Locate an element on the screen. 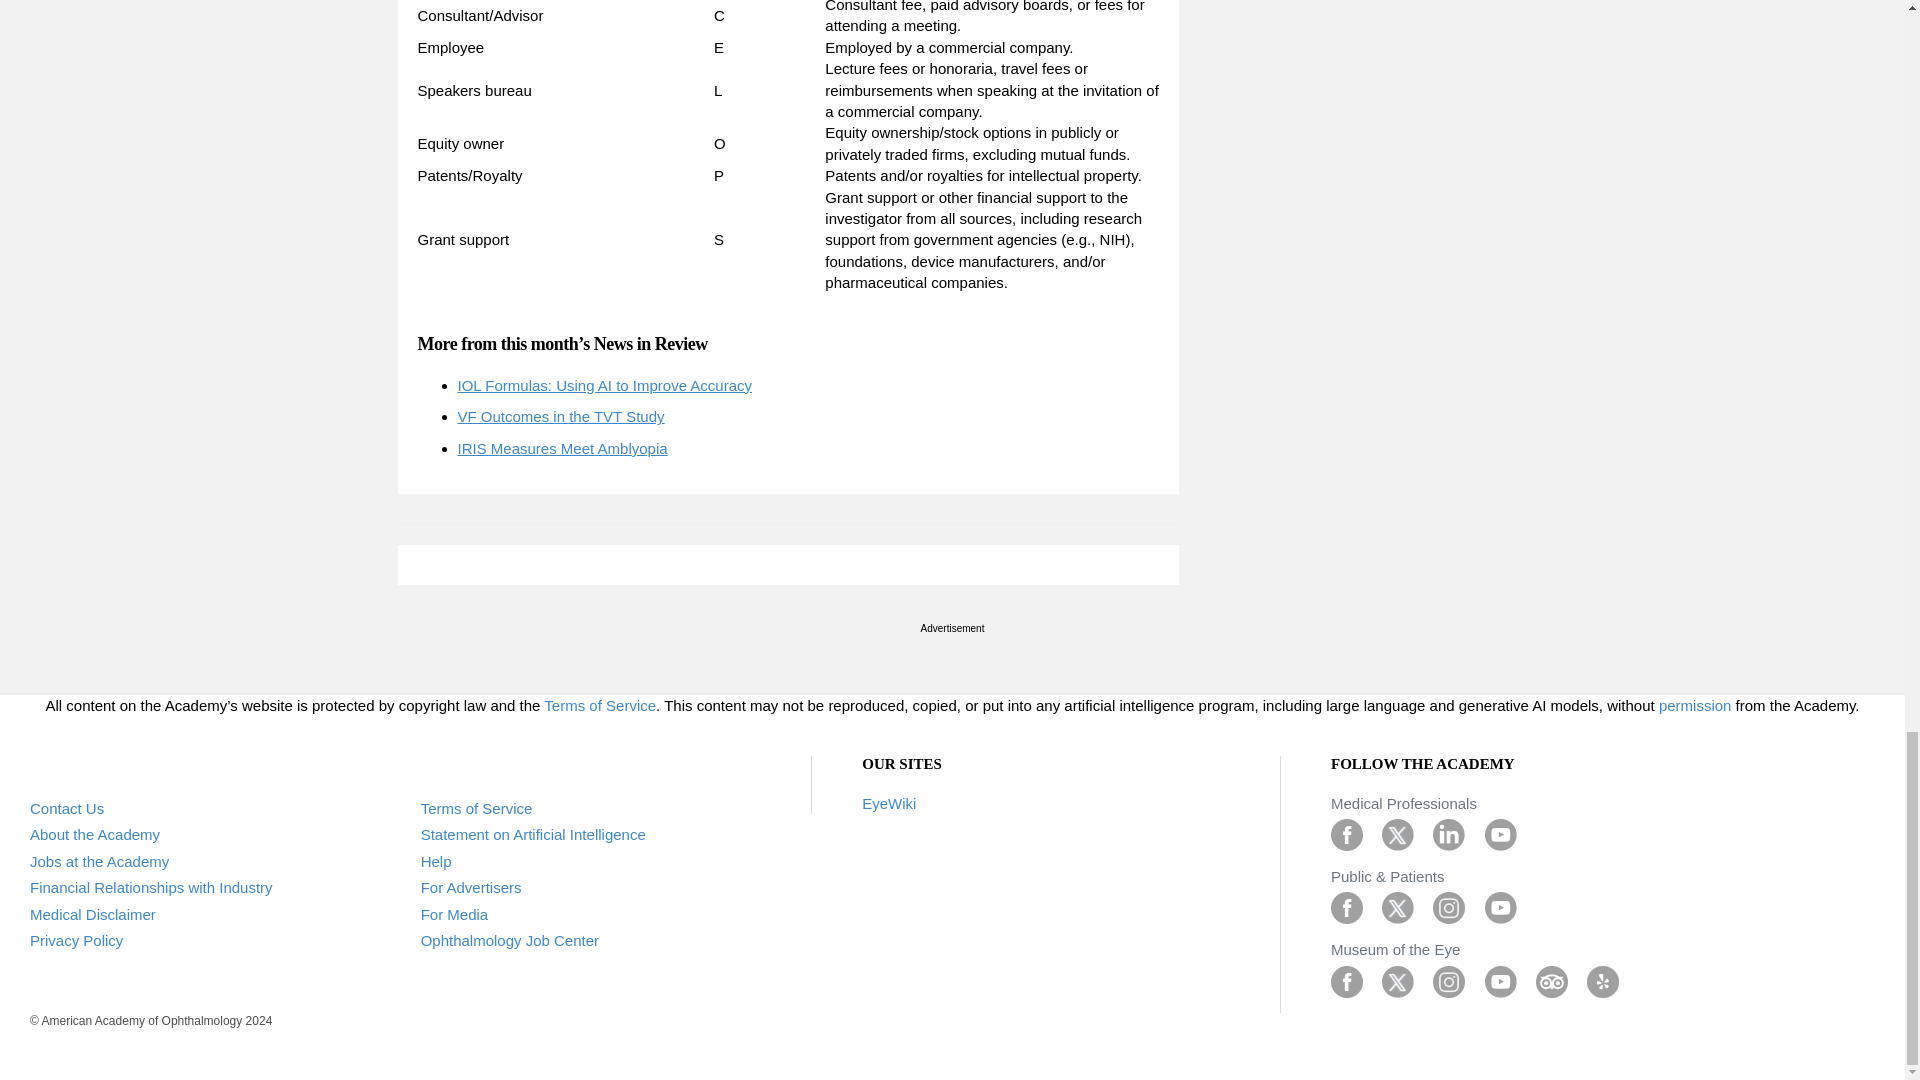  YouTube is located at coordinates (1500, 906).